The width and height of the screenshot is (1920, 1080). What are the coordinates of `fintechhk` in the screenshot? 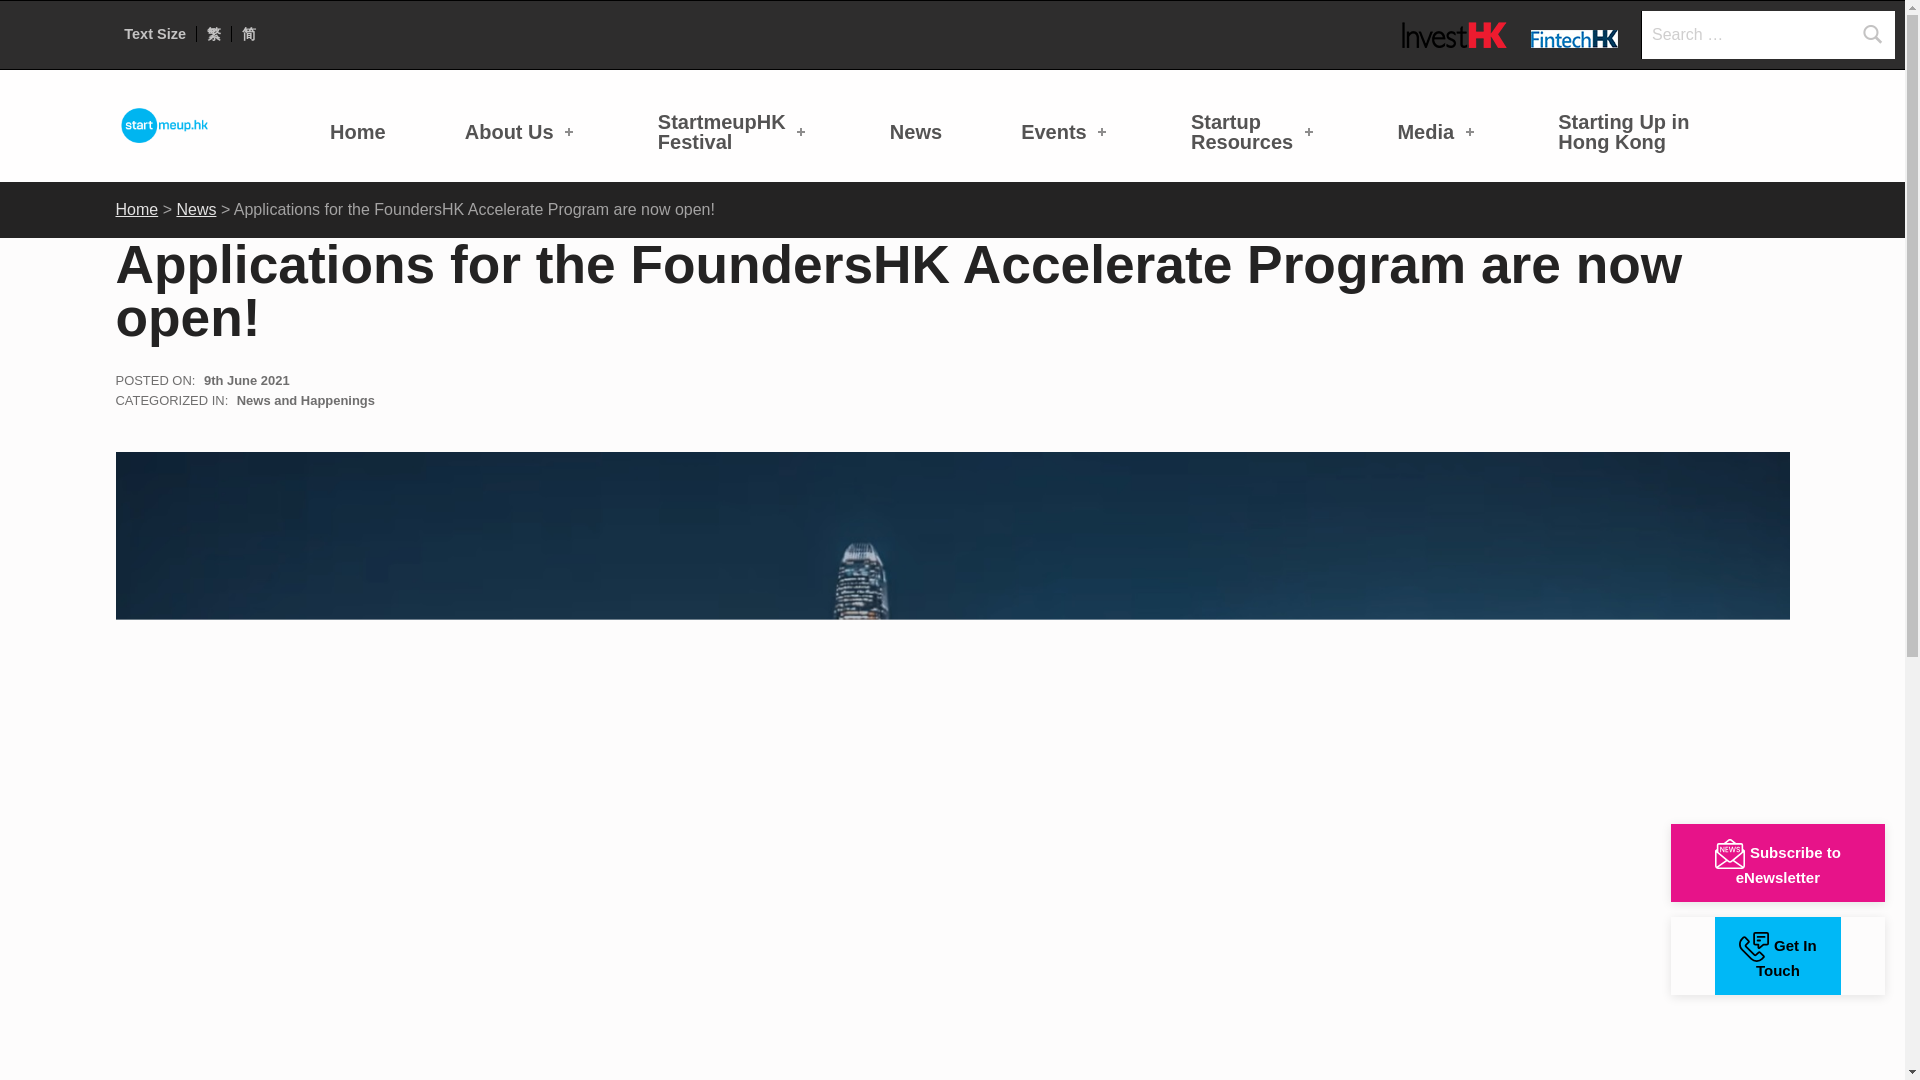 It's located at (246, 380).